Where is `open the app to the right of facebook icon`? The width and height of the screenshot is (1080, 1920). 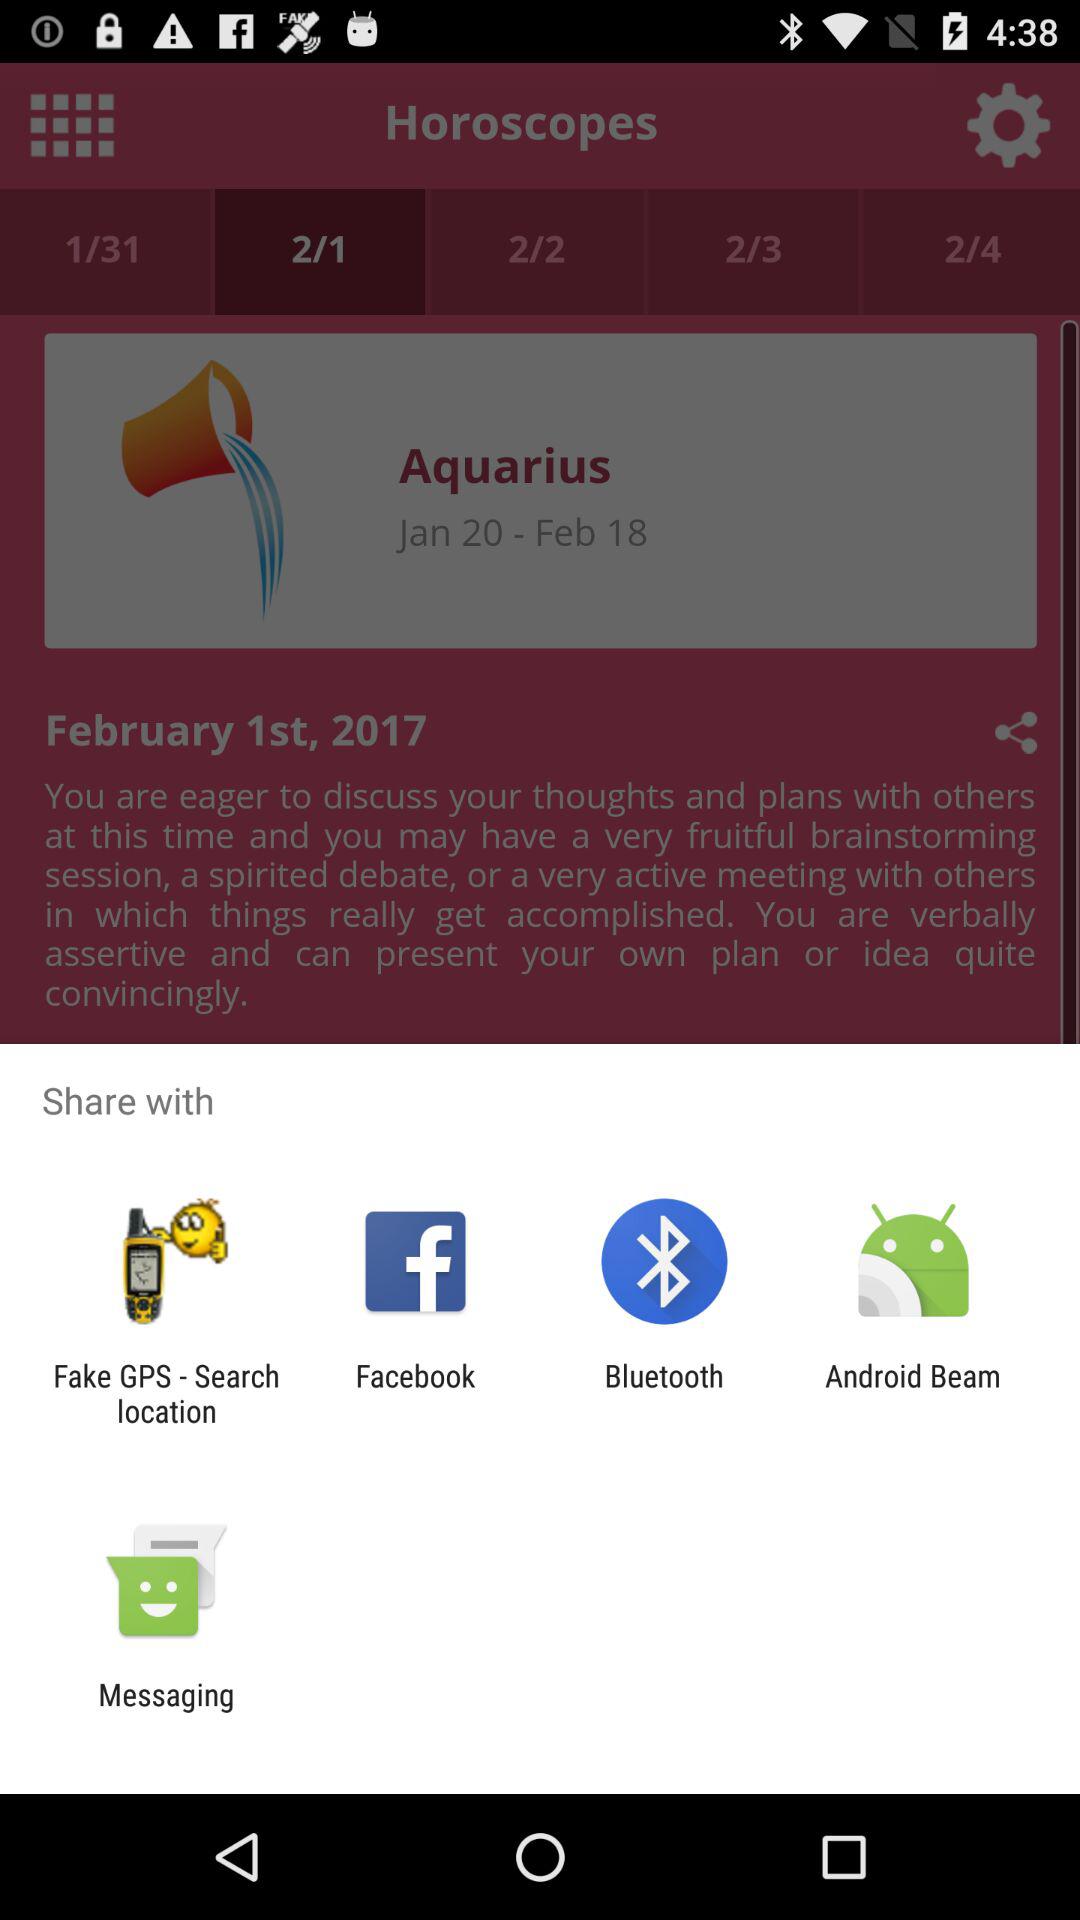 open the app to the right of facebook icon is located at coordinates (664, 1393).